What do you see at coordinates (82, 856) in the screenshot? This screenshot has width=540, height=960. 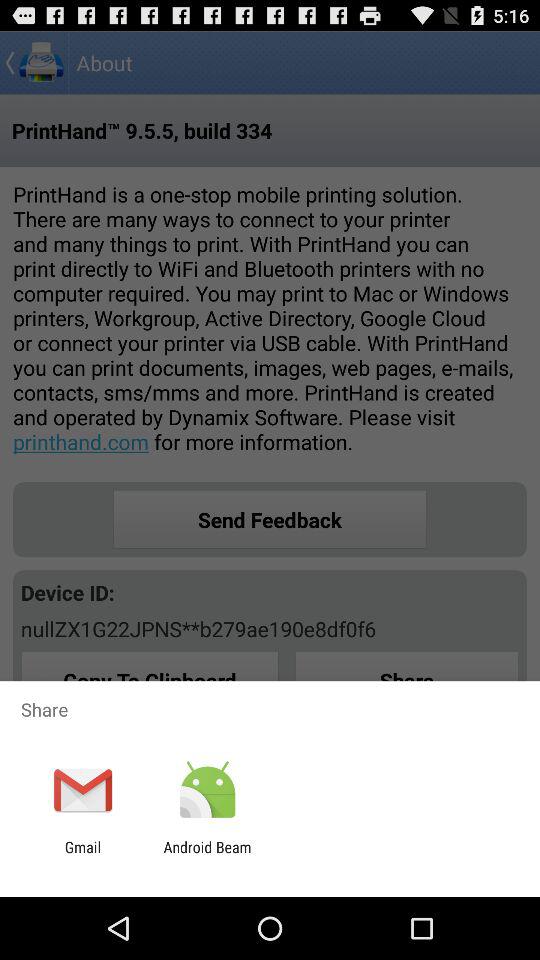 I see `choose the gmail` at bounding box center [82, 856].